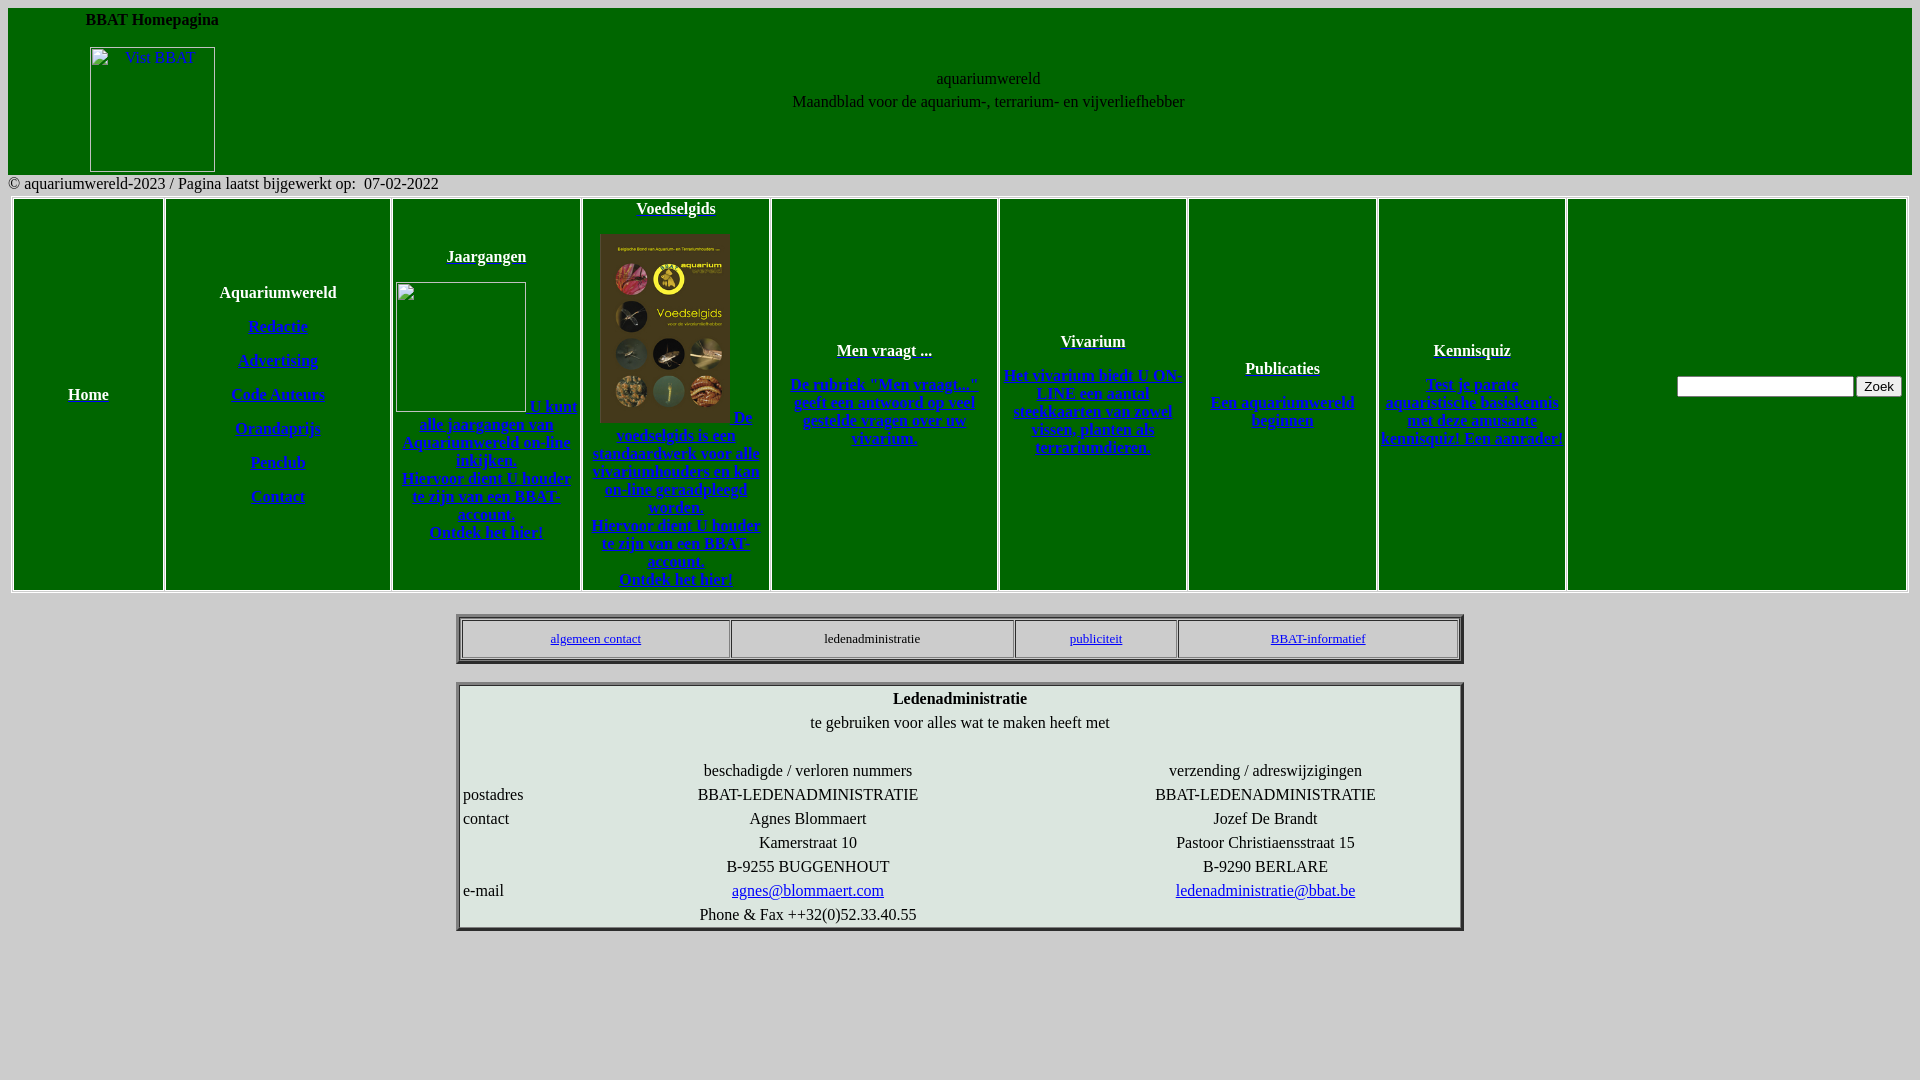 The image size is (1920, 1080). What do you see at coordinates (278, 462) in the screenshot?
I see `Penclub` at bounding box center [278, 462].